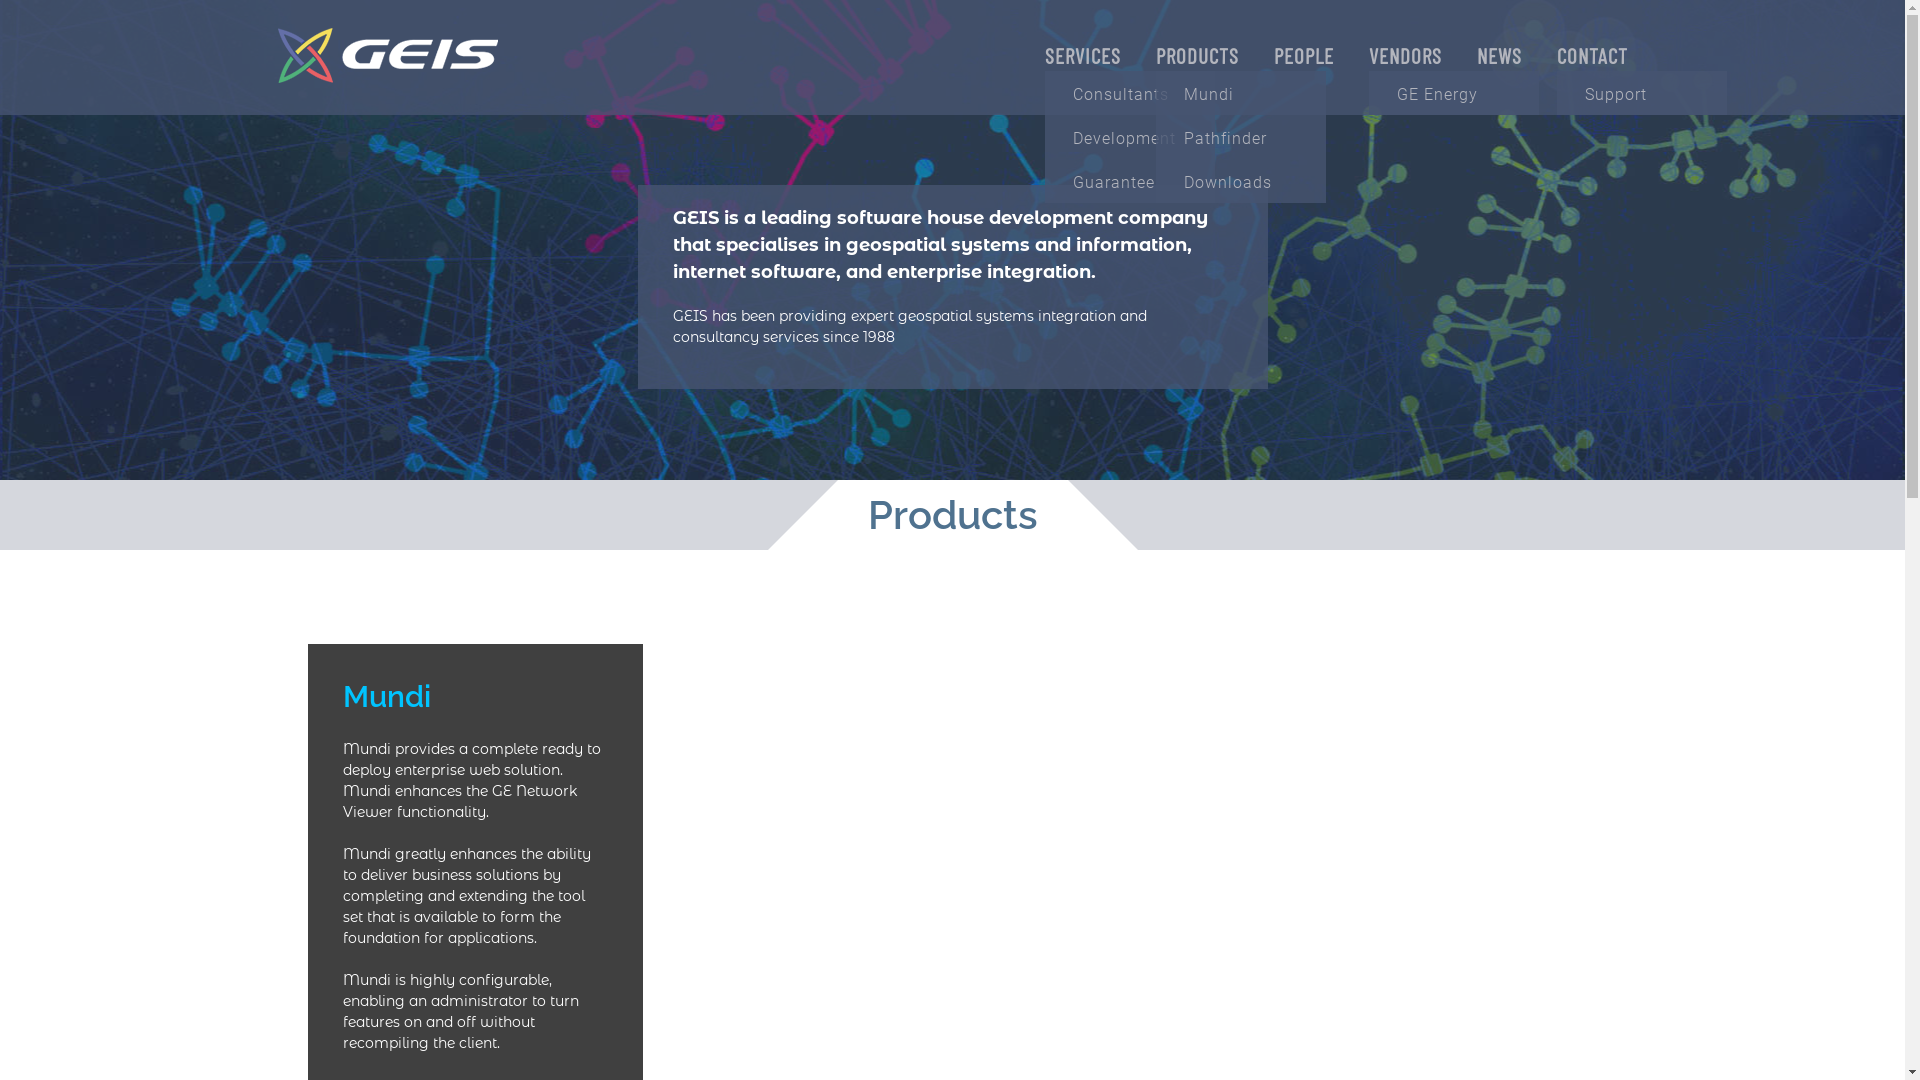 This screenshot has height=1080, width=1920. I want to click on CONTACT, so click(1592, 56).